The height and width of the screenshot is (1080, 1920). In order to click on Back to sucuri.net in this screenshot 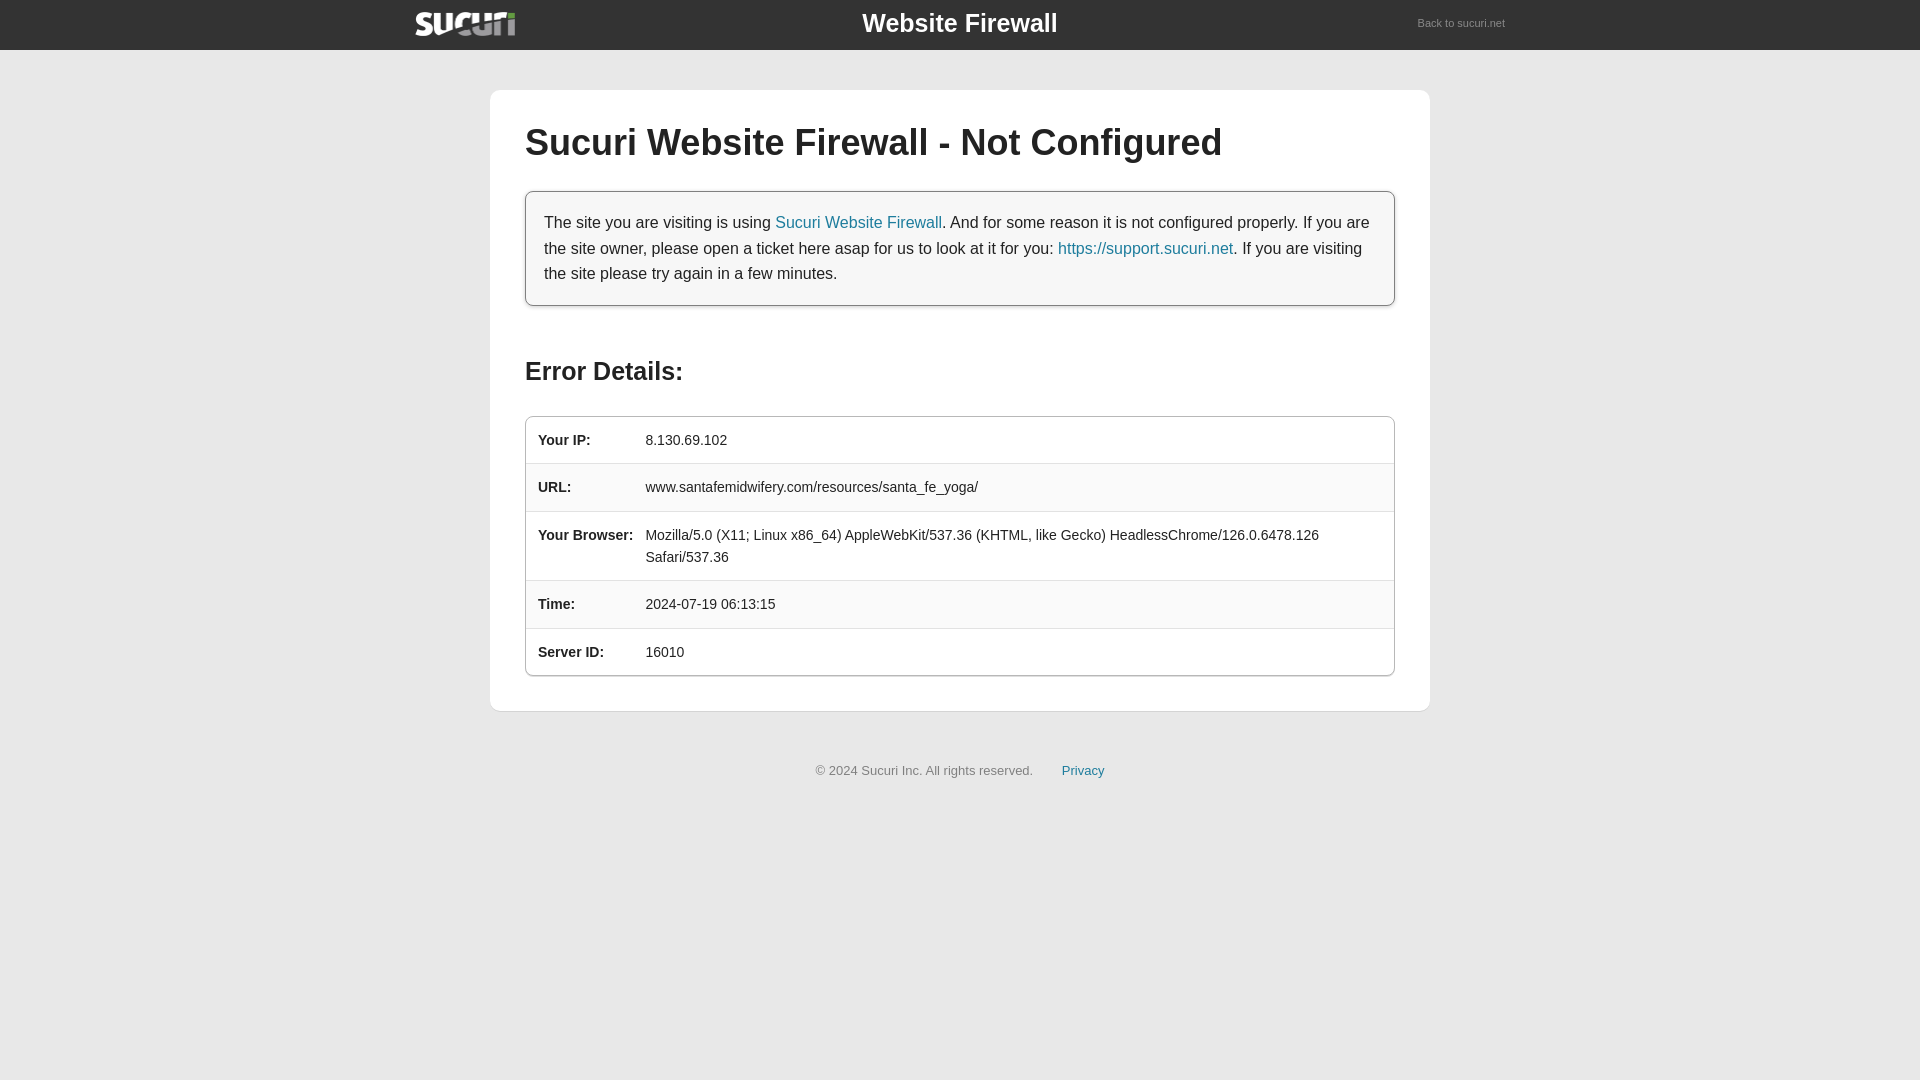, I will do `click(1462, 24)`.